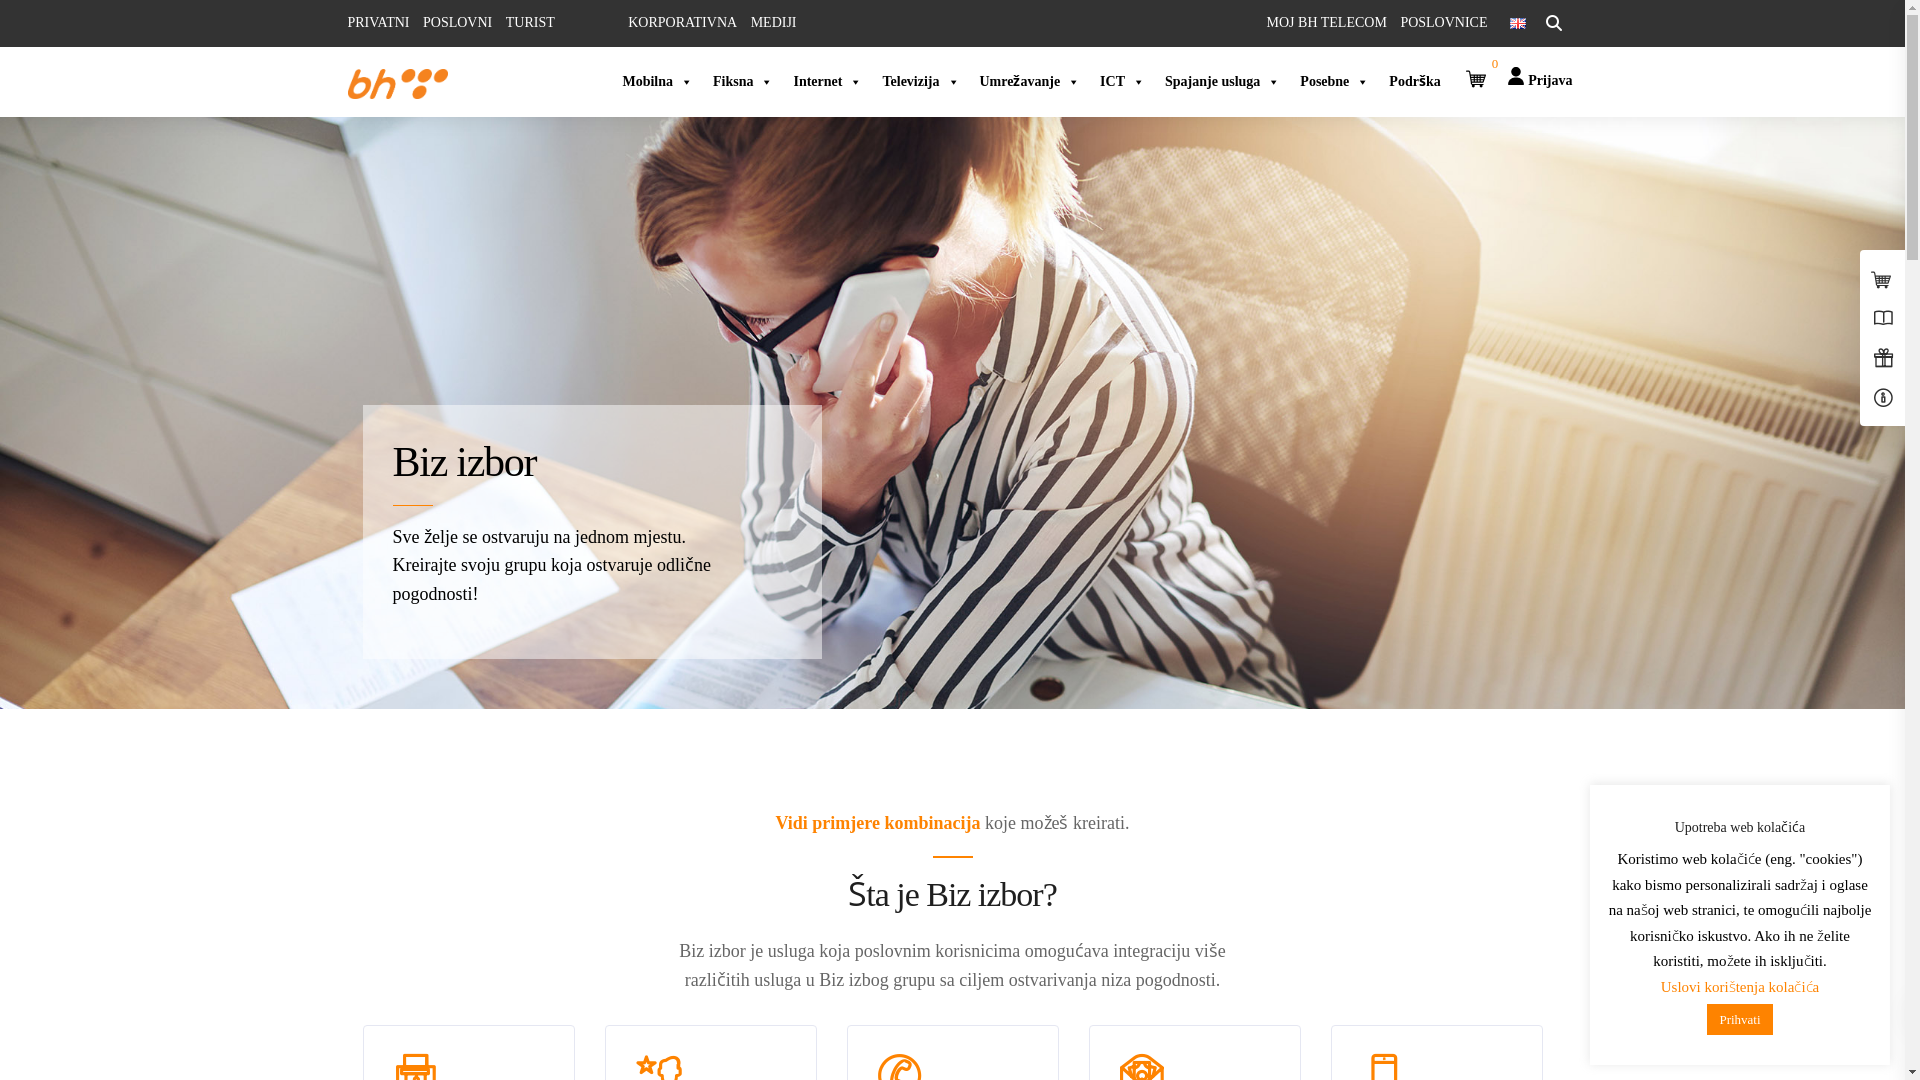 The image size is (1920, 1080). I want to click on Dostupnost usluga, so click(1144, 830).